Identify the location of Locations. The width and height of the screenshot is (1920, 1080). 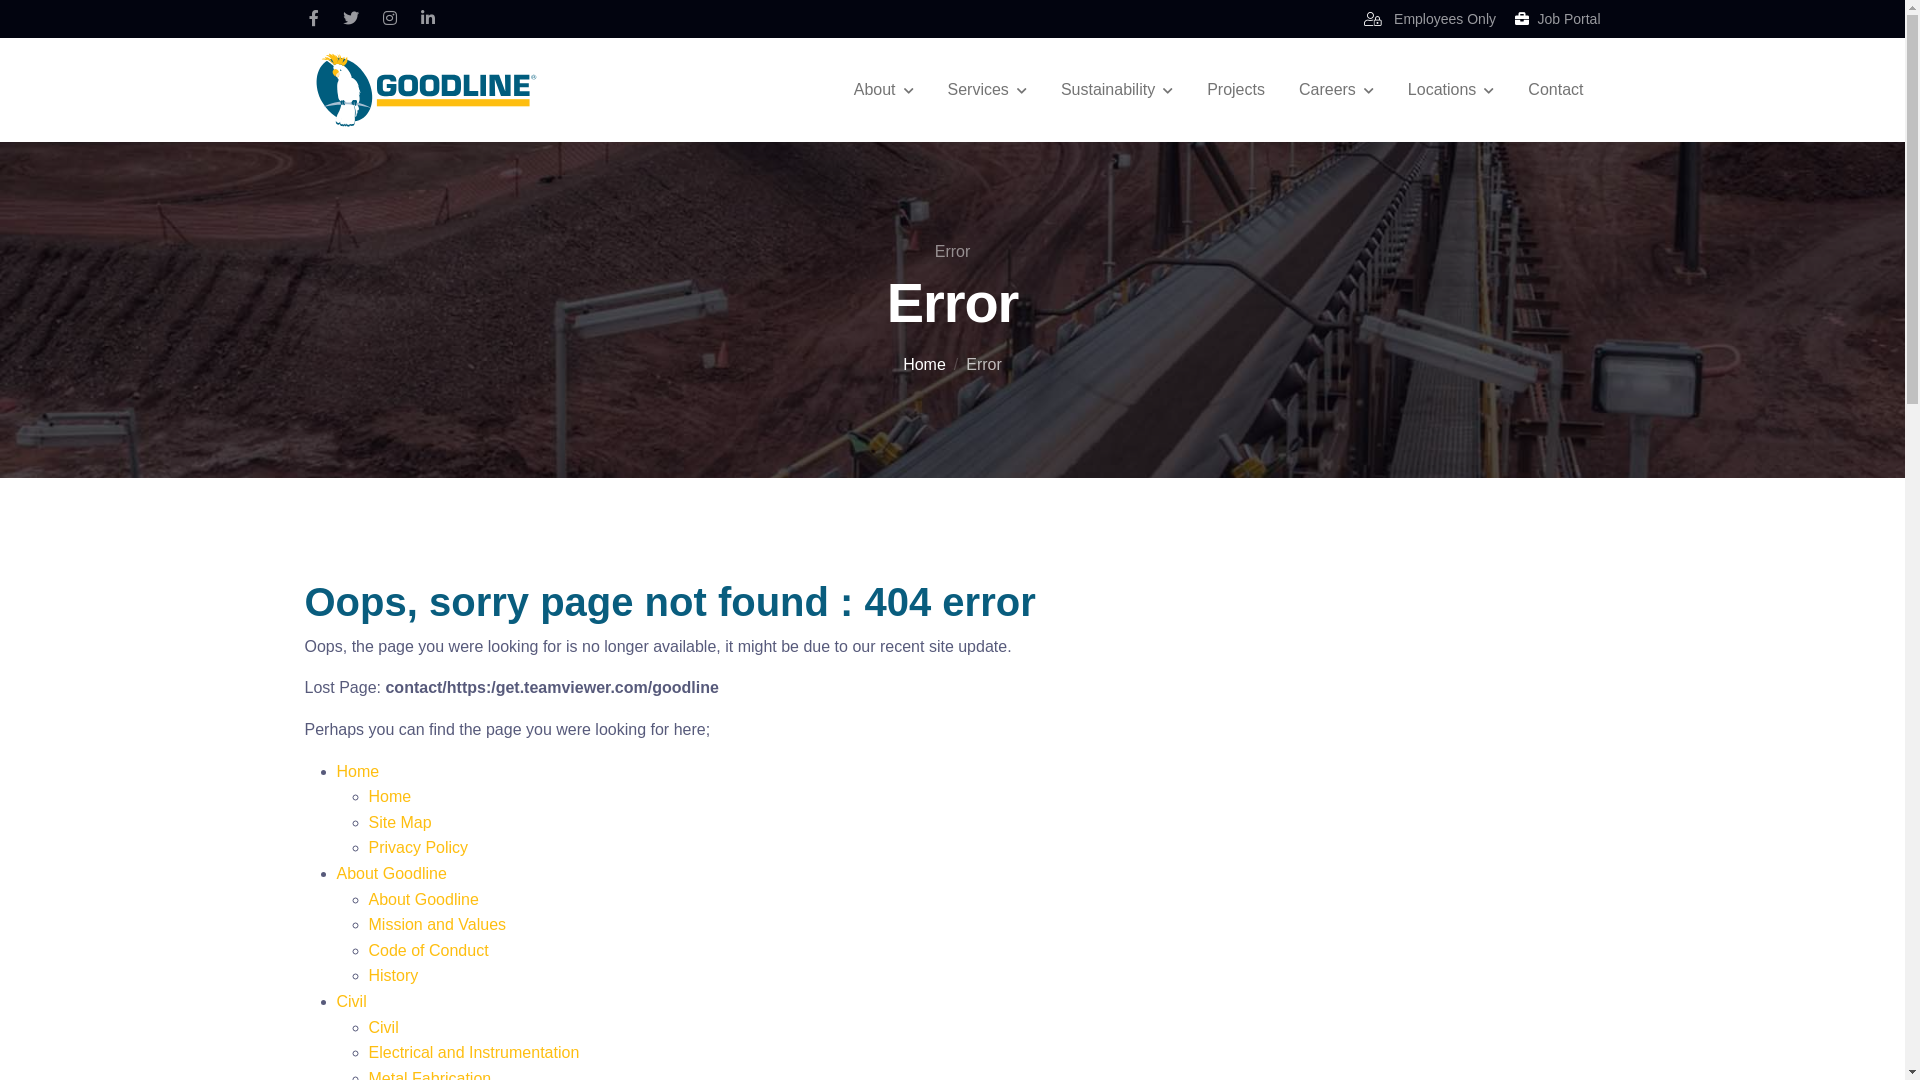
(1452, 90).